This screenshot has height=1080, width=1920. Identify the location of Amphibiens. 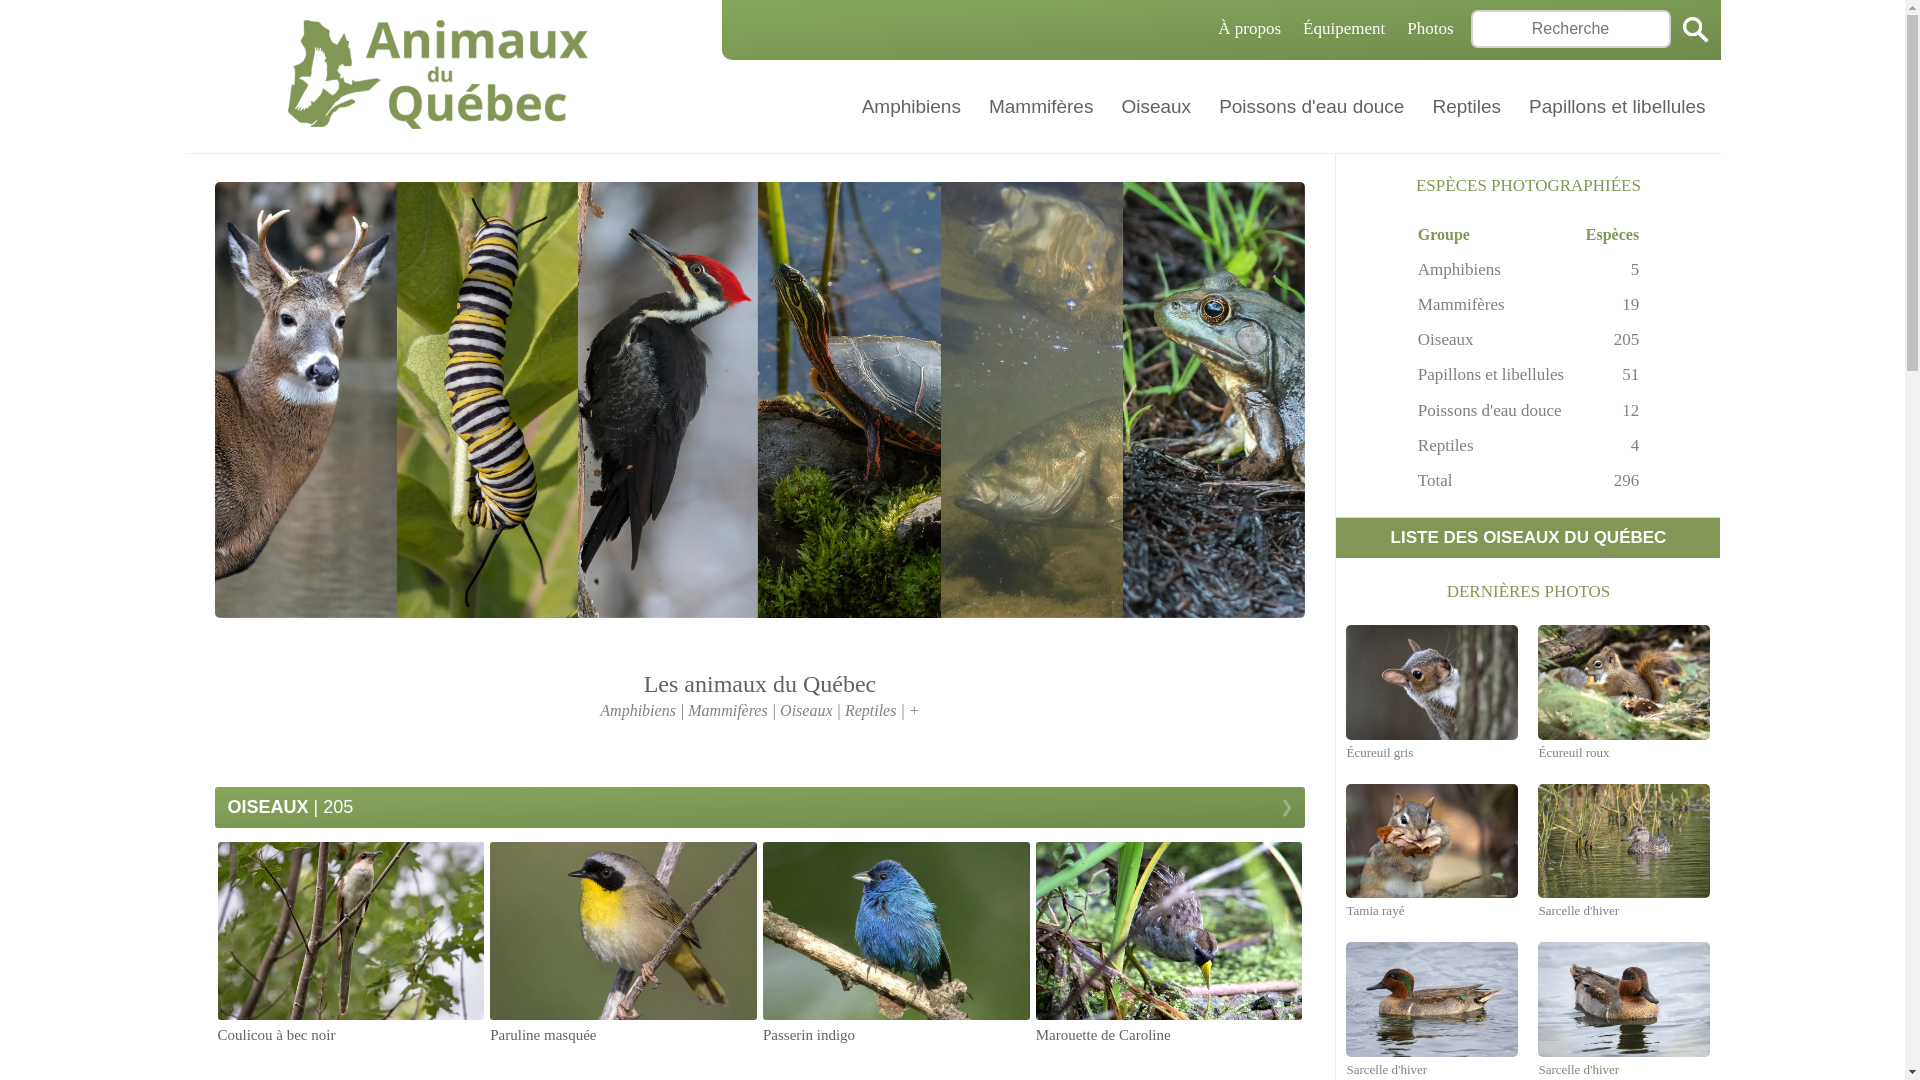
(1460, 270).